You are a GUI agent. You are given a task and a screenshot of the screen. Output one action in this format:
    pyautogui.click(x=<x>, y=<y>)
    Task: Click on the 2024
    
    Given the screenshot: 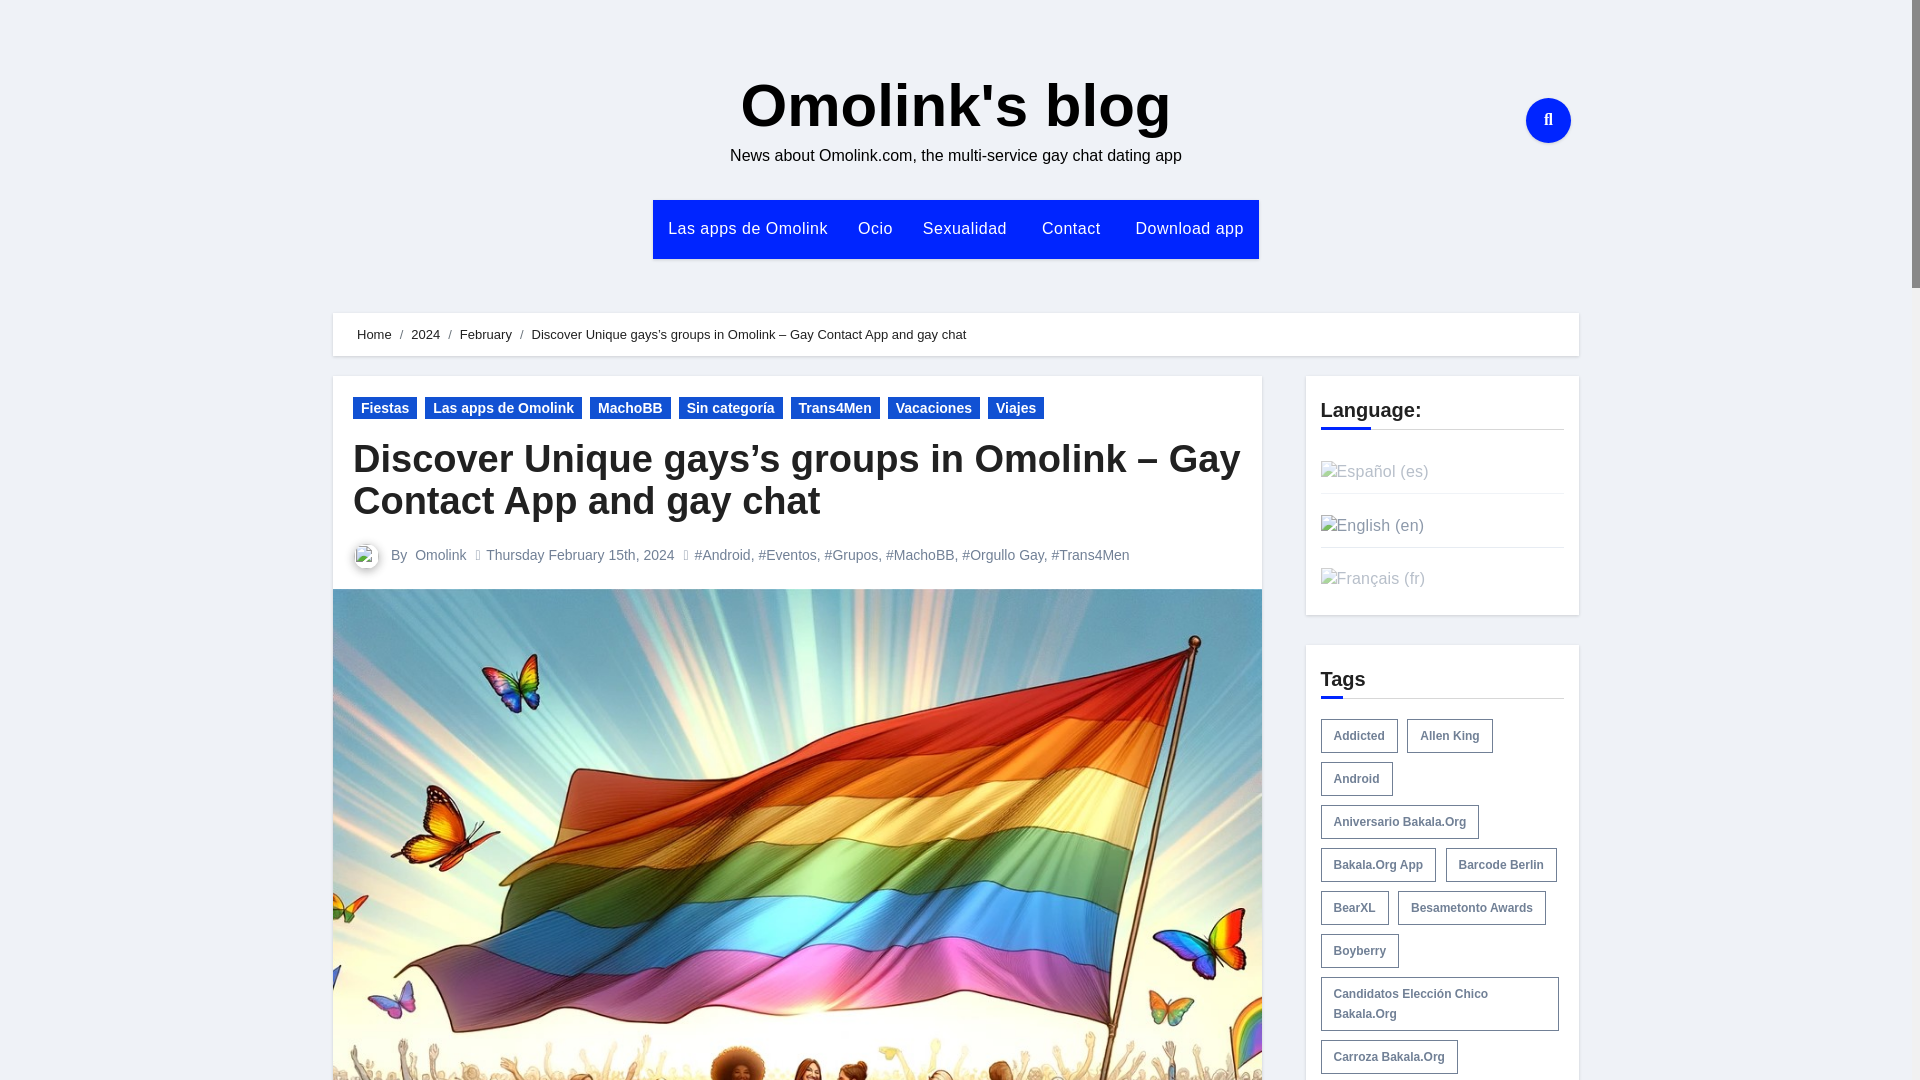 What is the action you would take?
    pyautogui.click(x=424, y=334)
    